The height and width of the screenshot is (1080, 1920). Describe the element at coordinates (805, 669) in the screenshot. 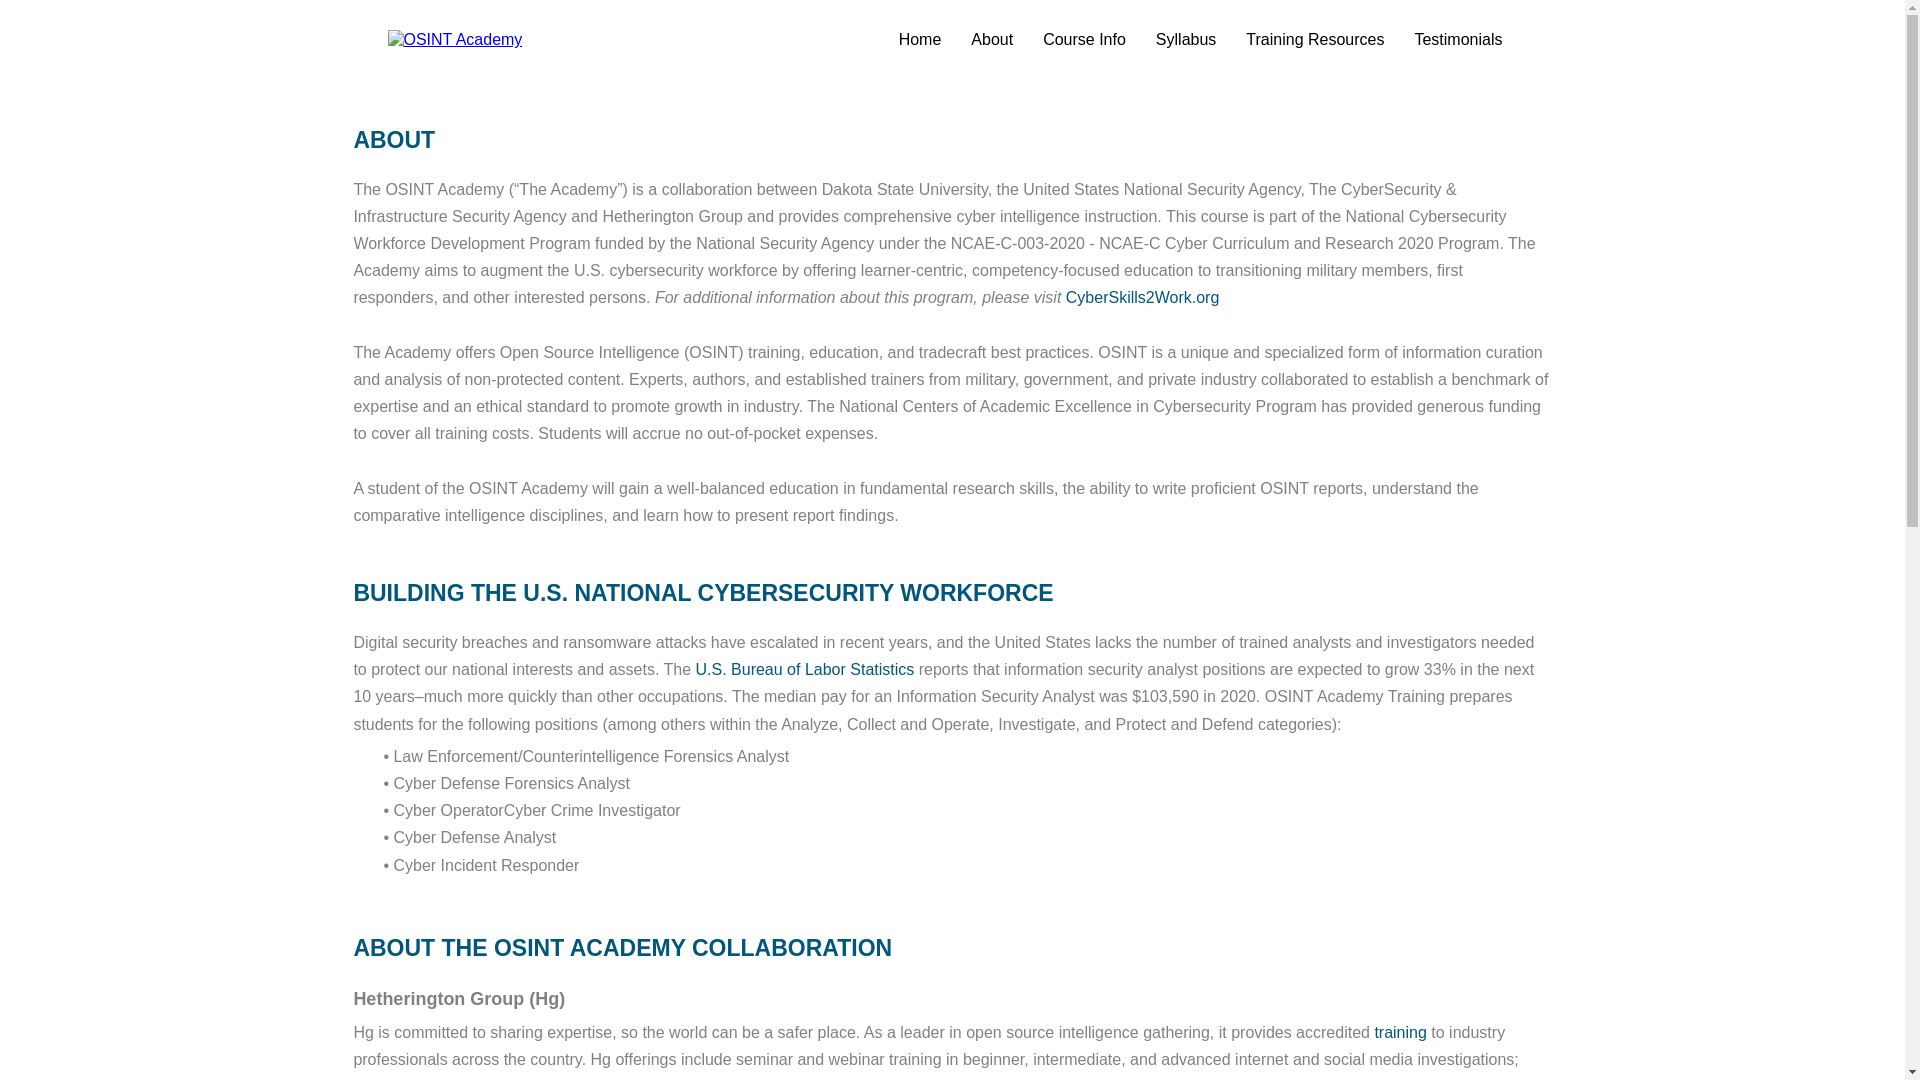

I see `U.S. Bureau of Labor Statistics` at that location.